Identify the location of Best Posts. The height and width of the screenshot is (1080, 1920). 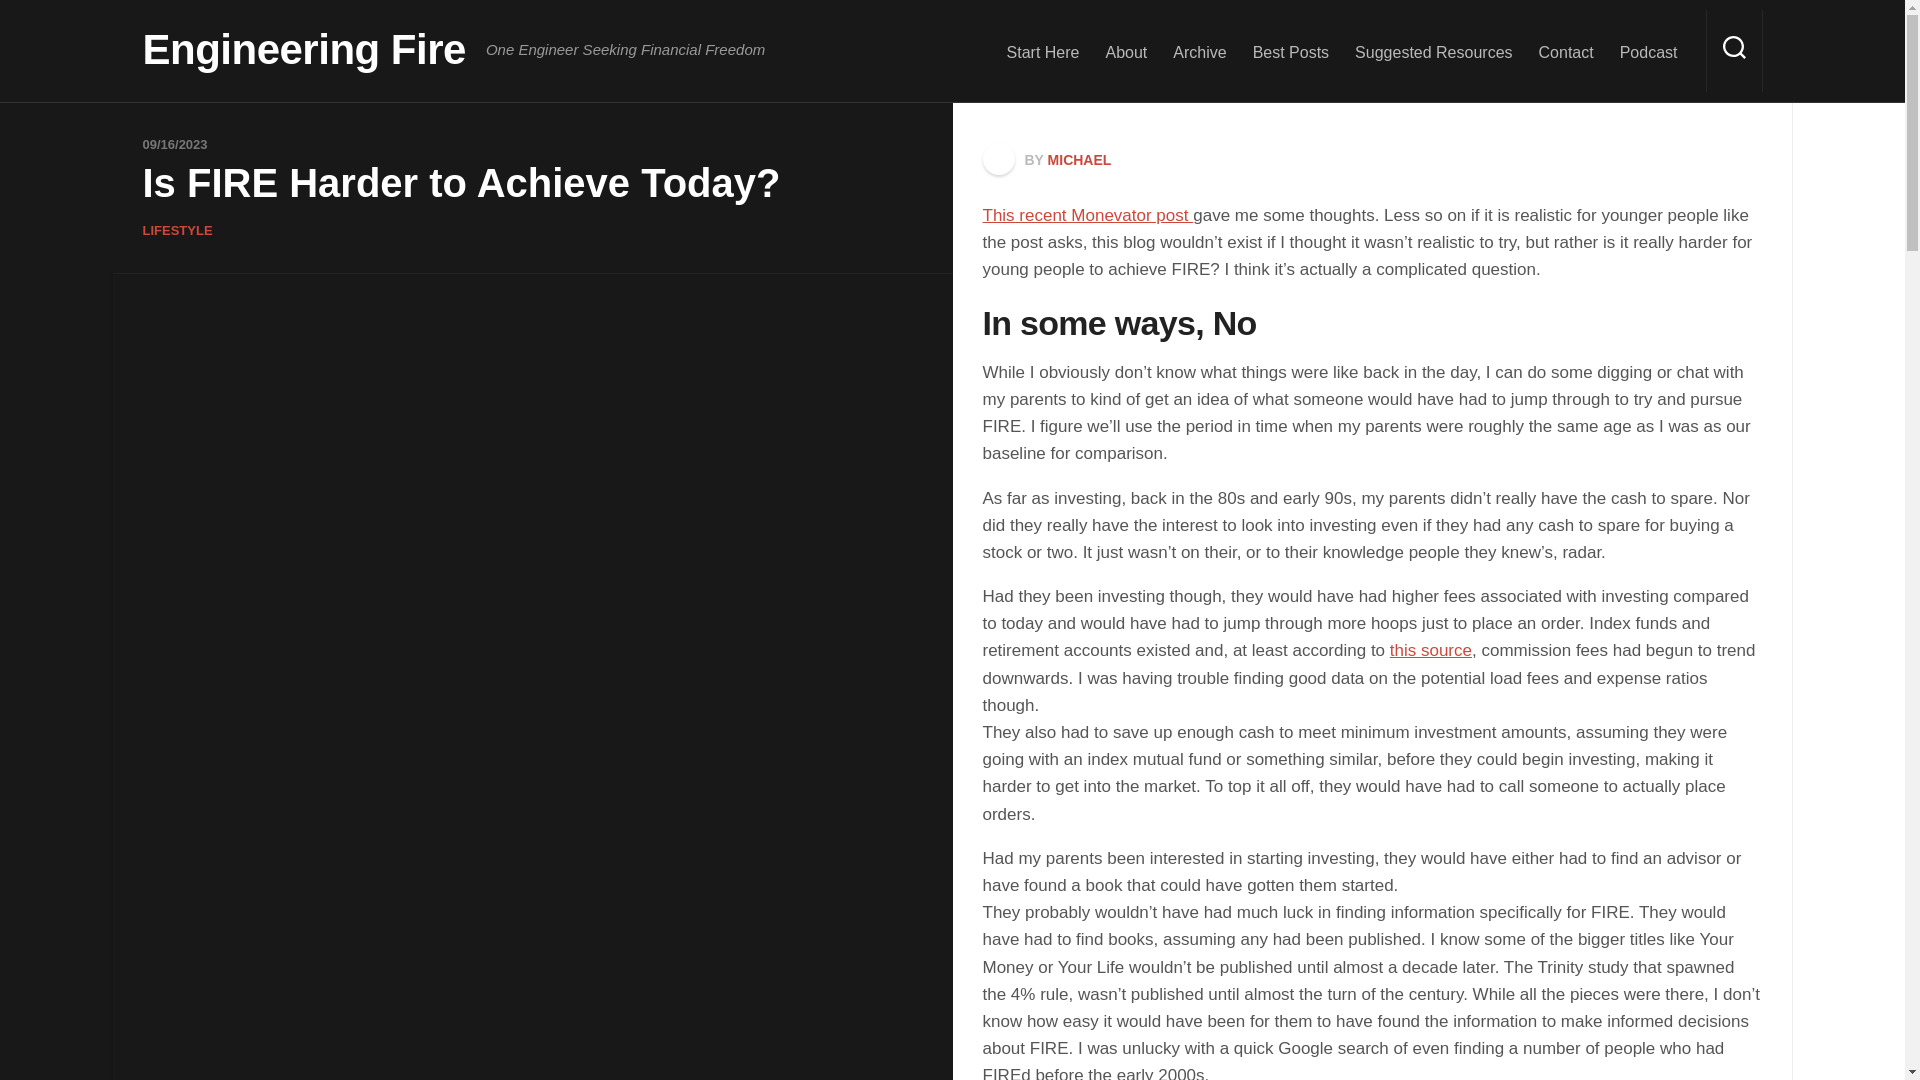
(1290, 52).